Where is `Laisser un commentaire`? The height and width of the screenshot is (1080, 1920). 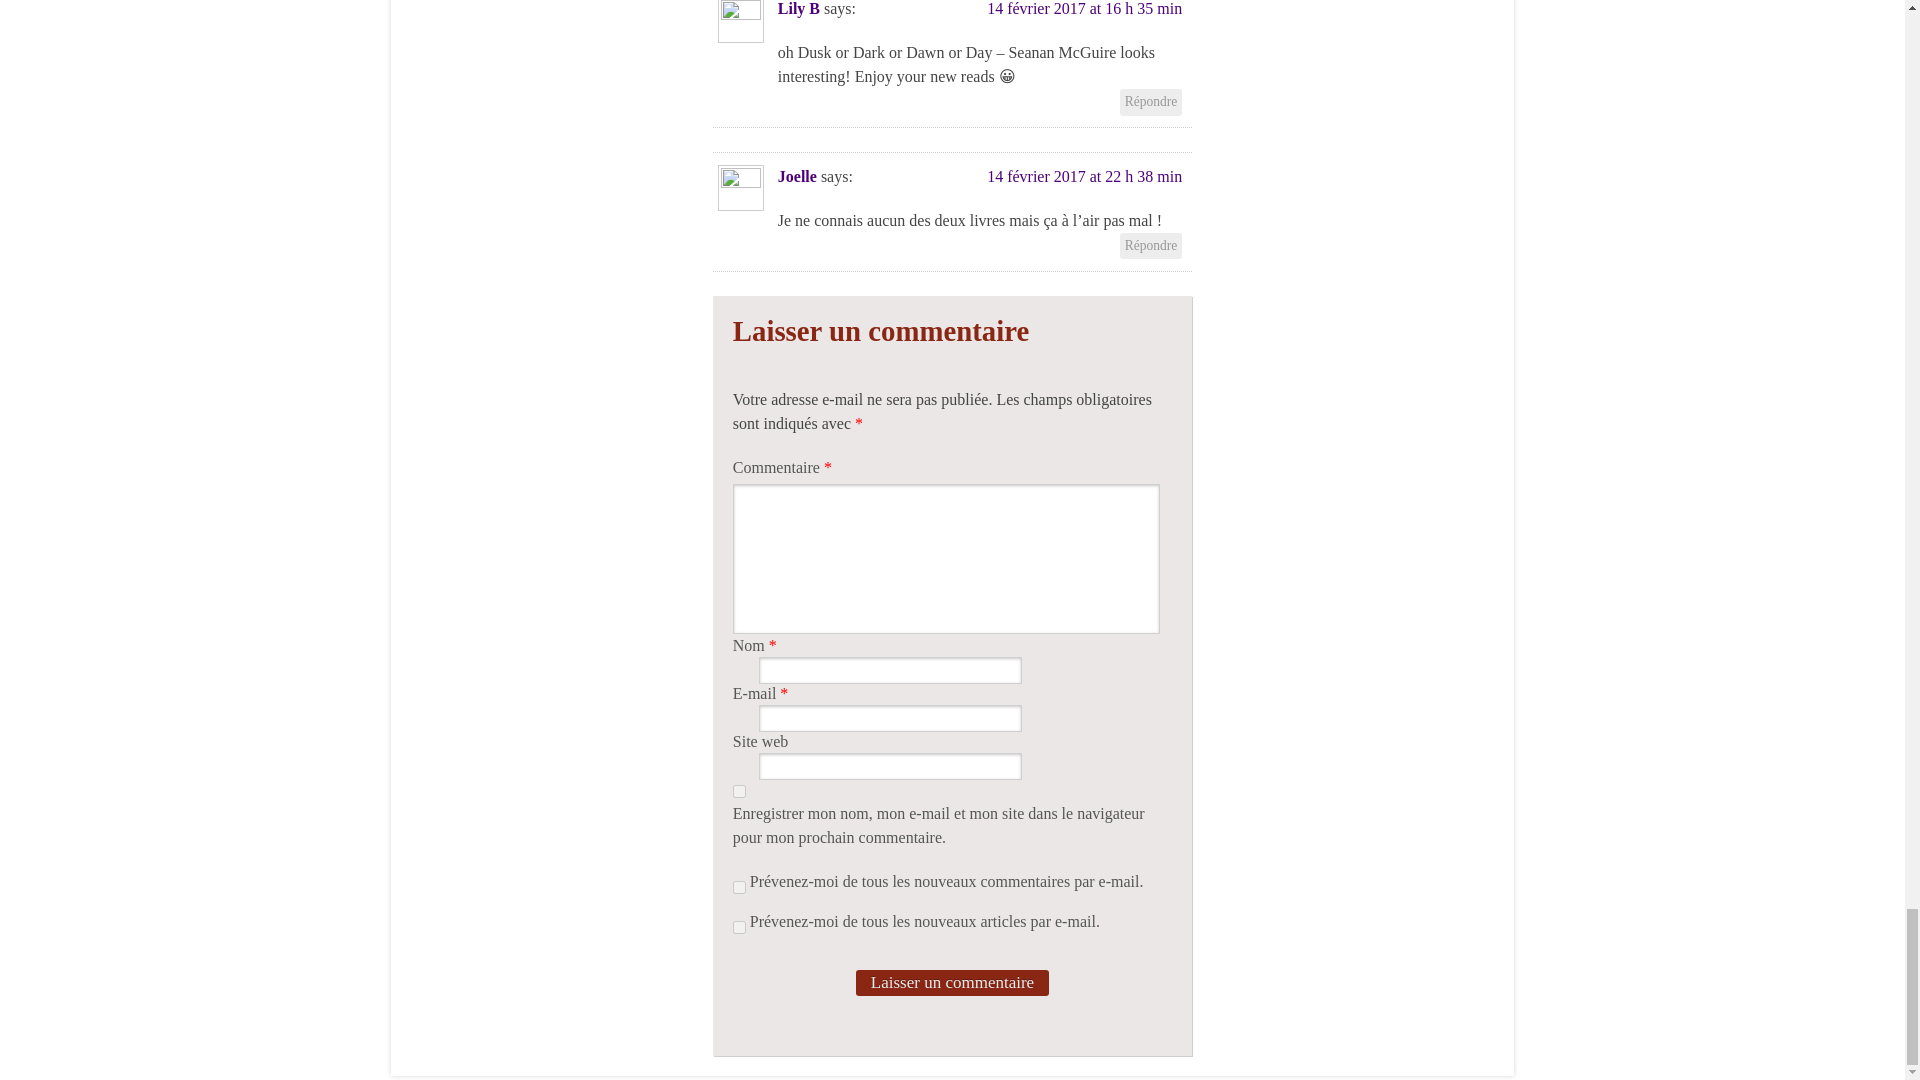
Laisser un commentaire is located at coordinates (952, 982).